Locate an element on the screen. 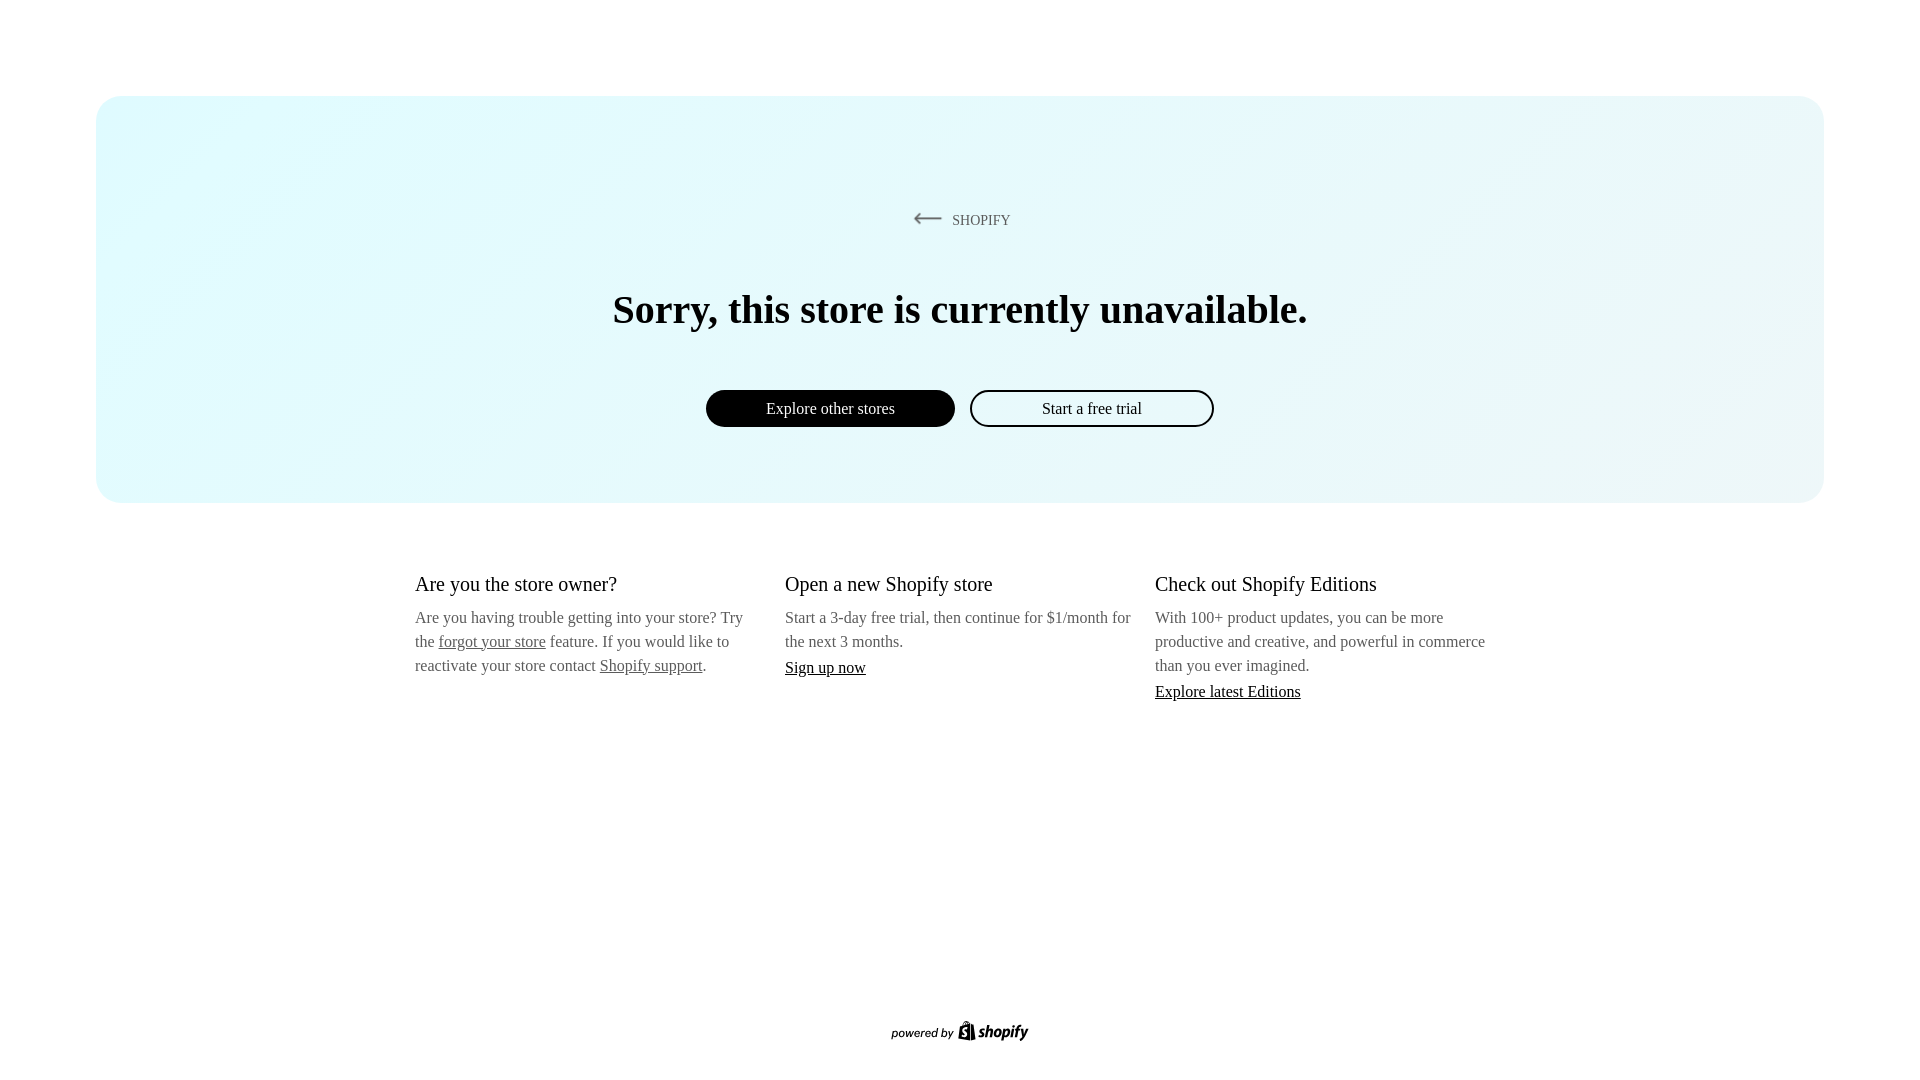 This screenshot has height=1080, width=1920. forgot your store is located at coordinates (492, 641).